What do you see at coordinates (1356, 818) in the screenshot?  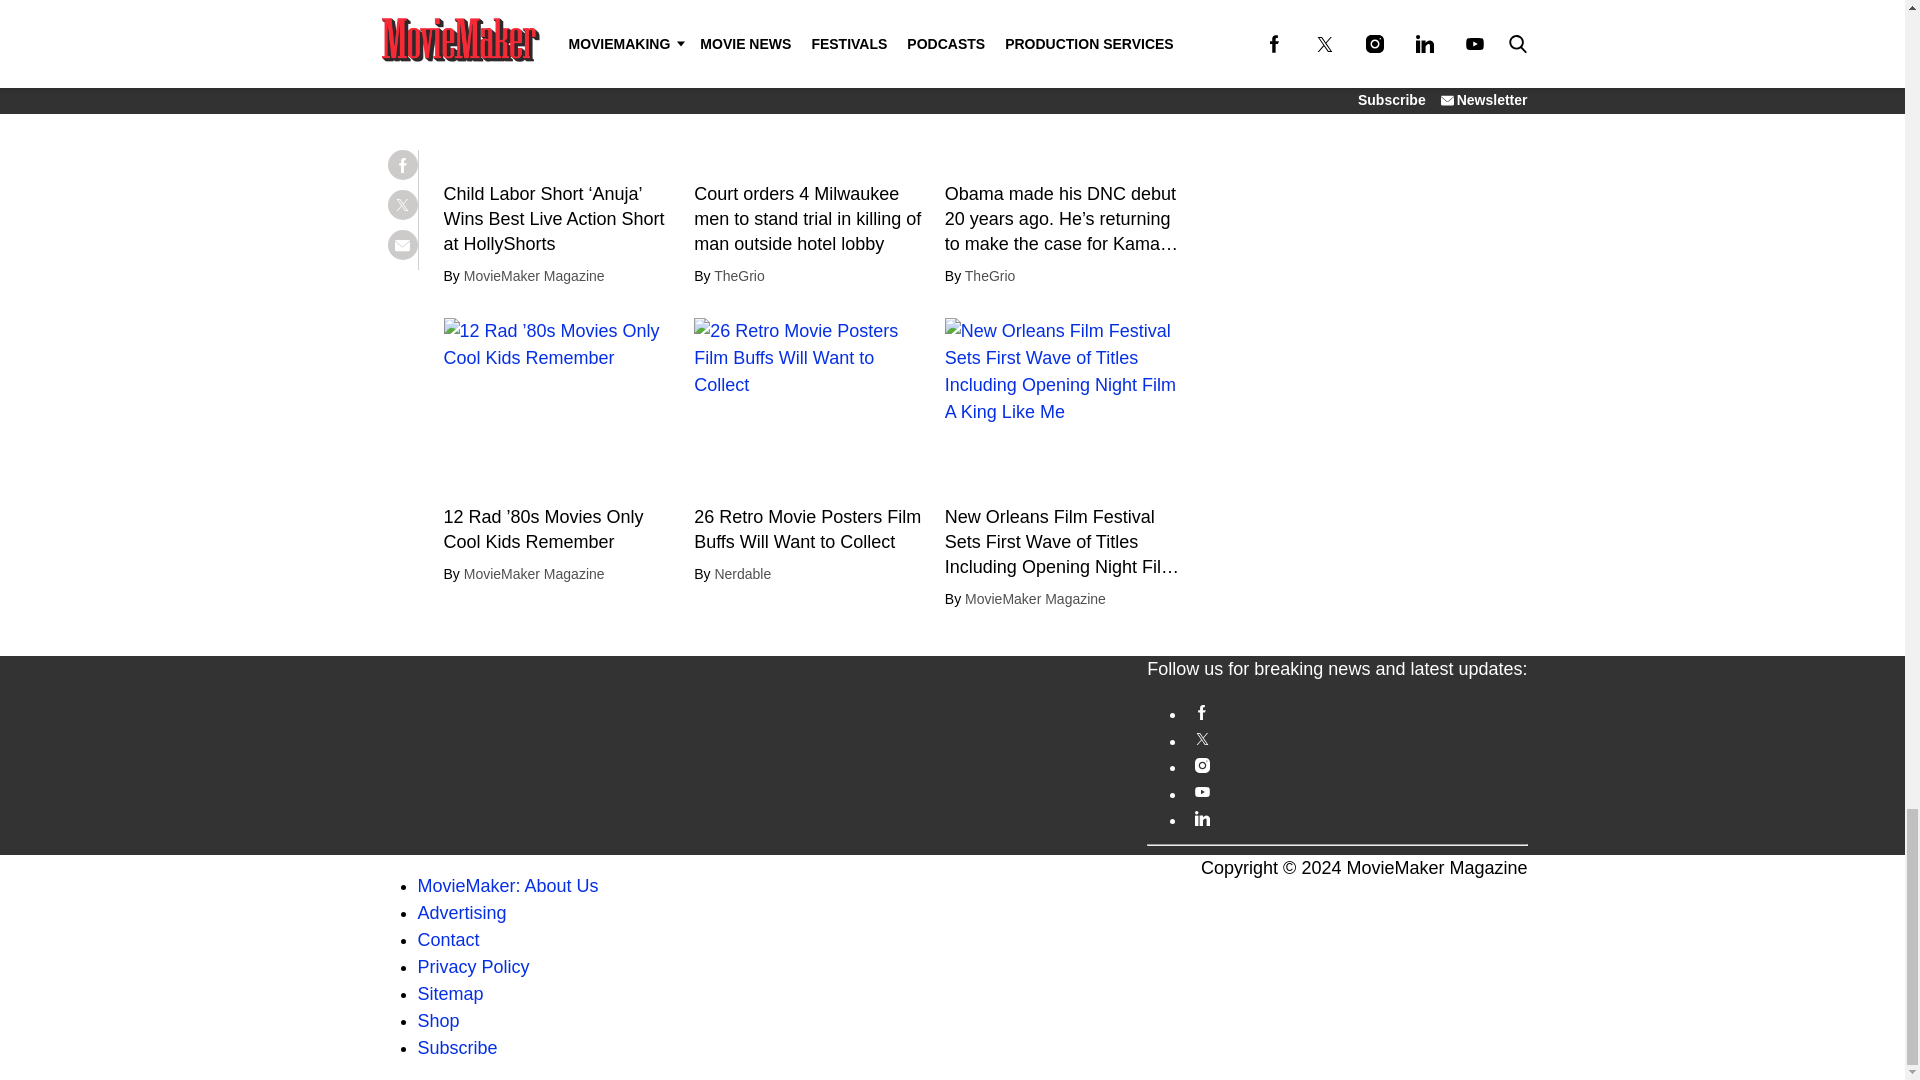 I see `Connect with us on LinkedIn` at bounding box center [1356, 818].